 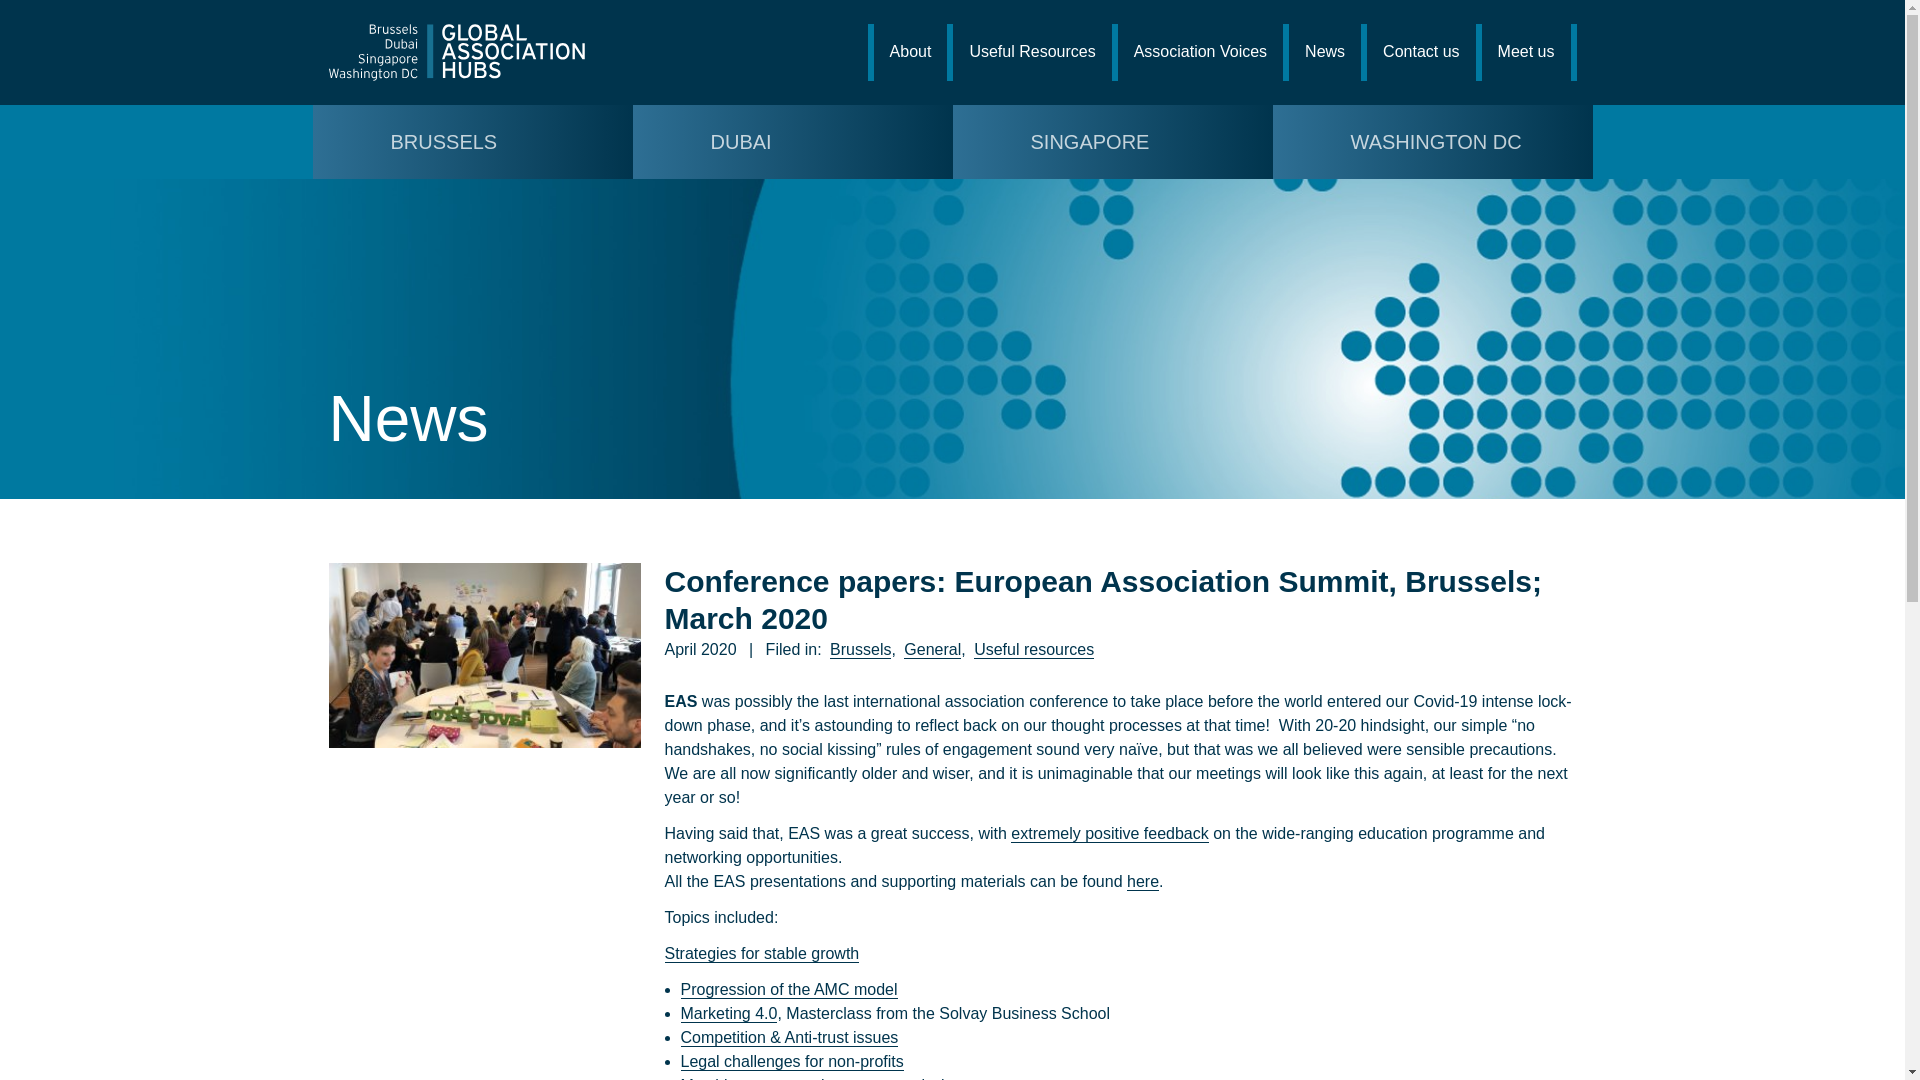 I want to click on Marketing 4.0, so click(x=728, y=1014).